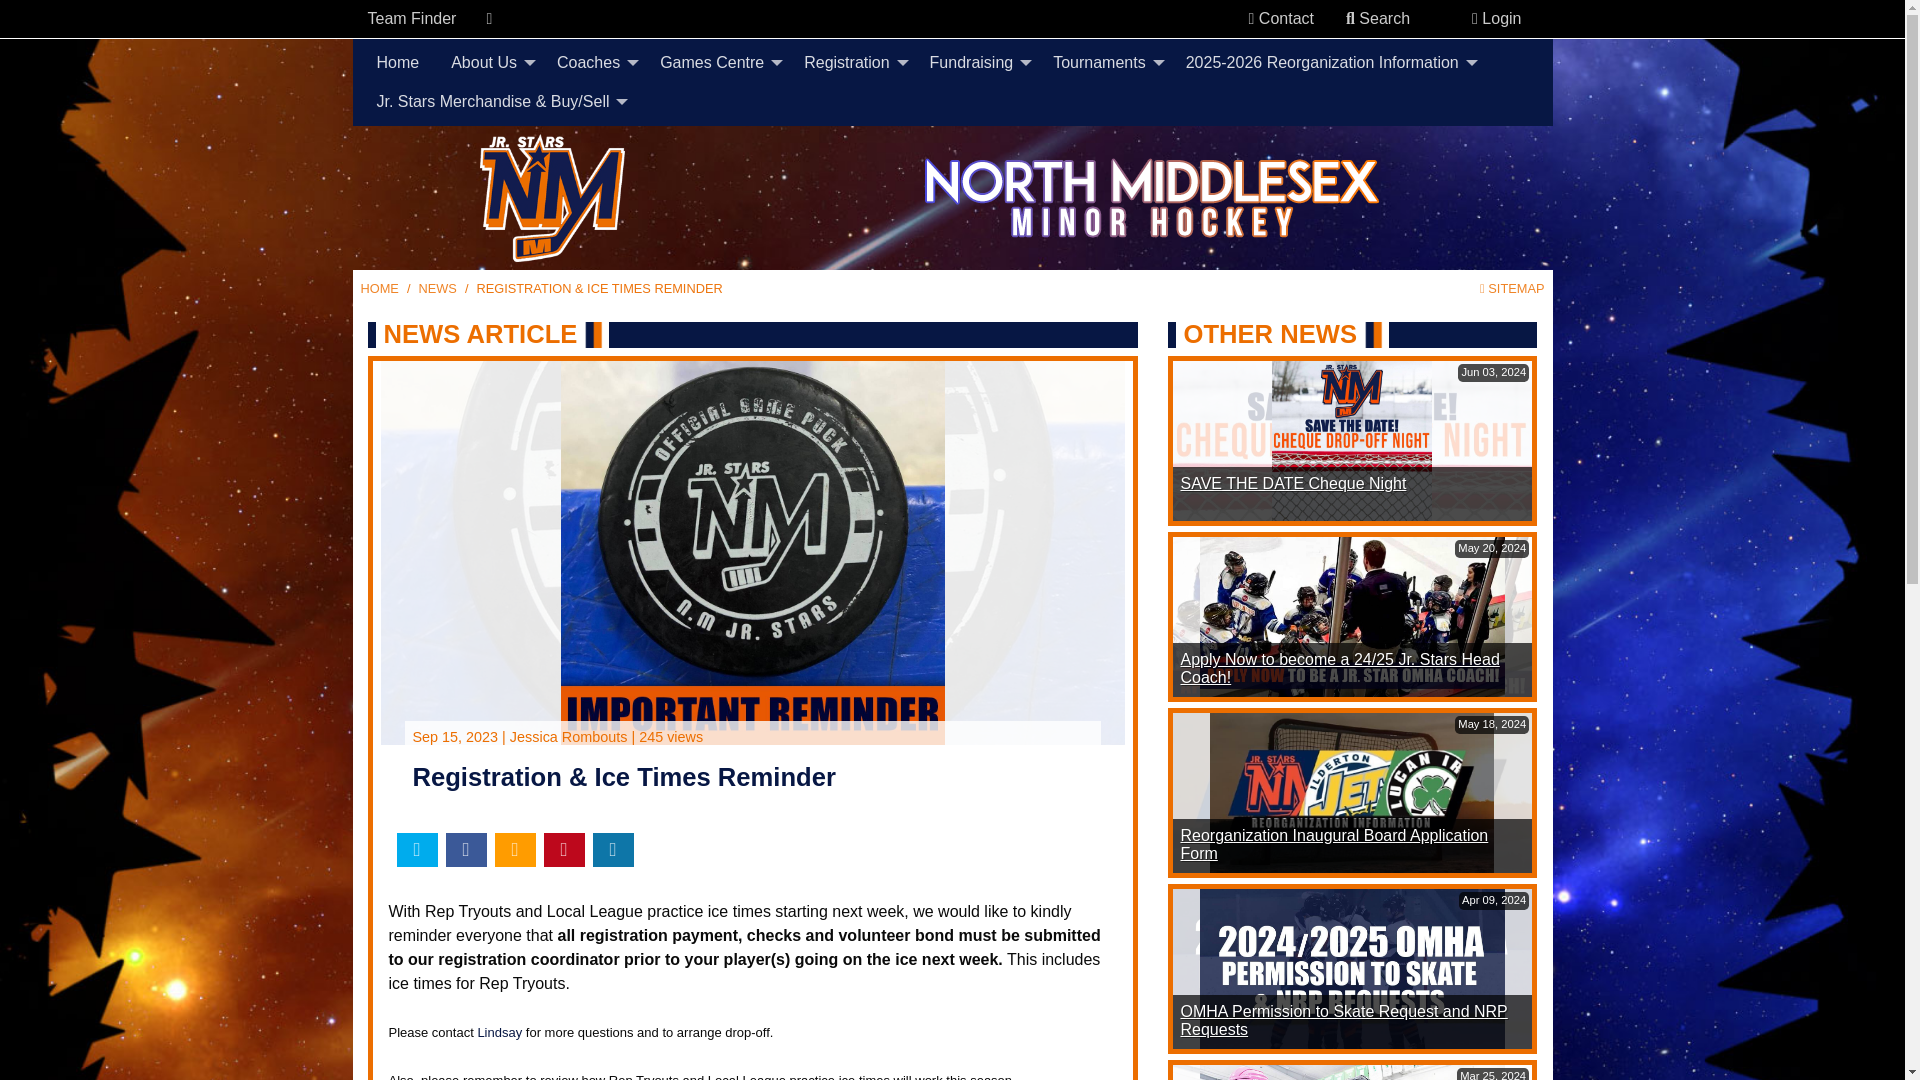 The height and width of the screenshot is (1080, 1920). Describe the element at coordinates (1496, 18) in the screenshot. I see ` Login` at that location.